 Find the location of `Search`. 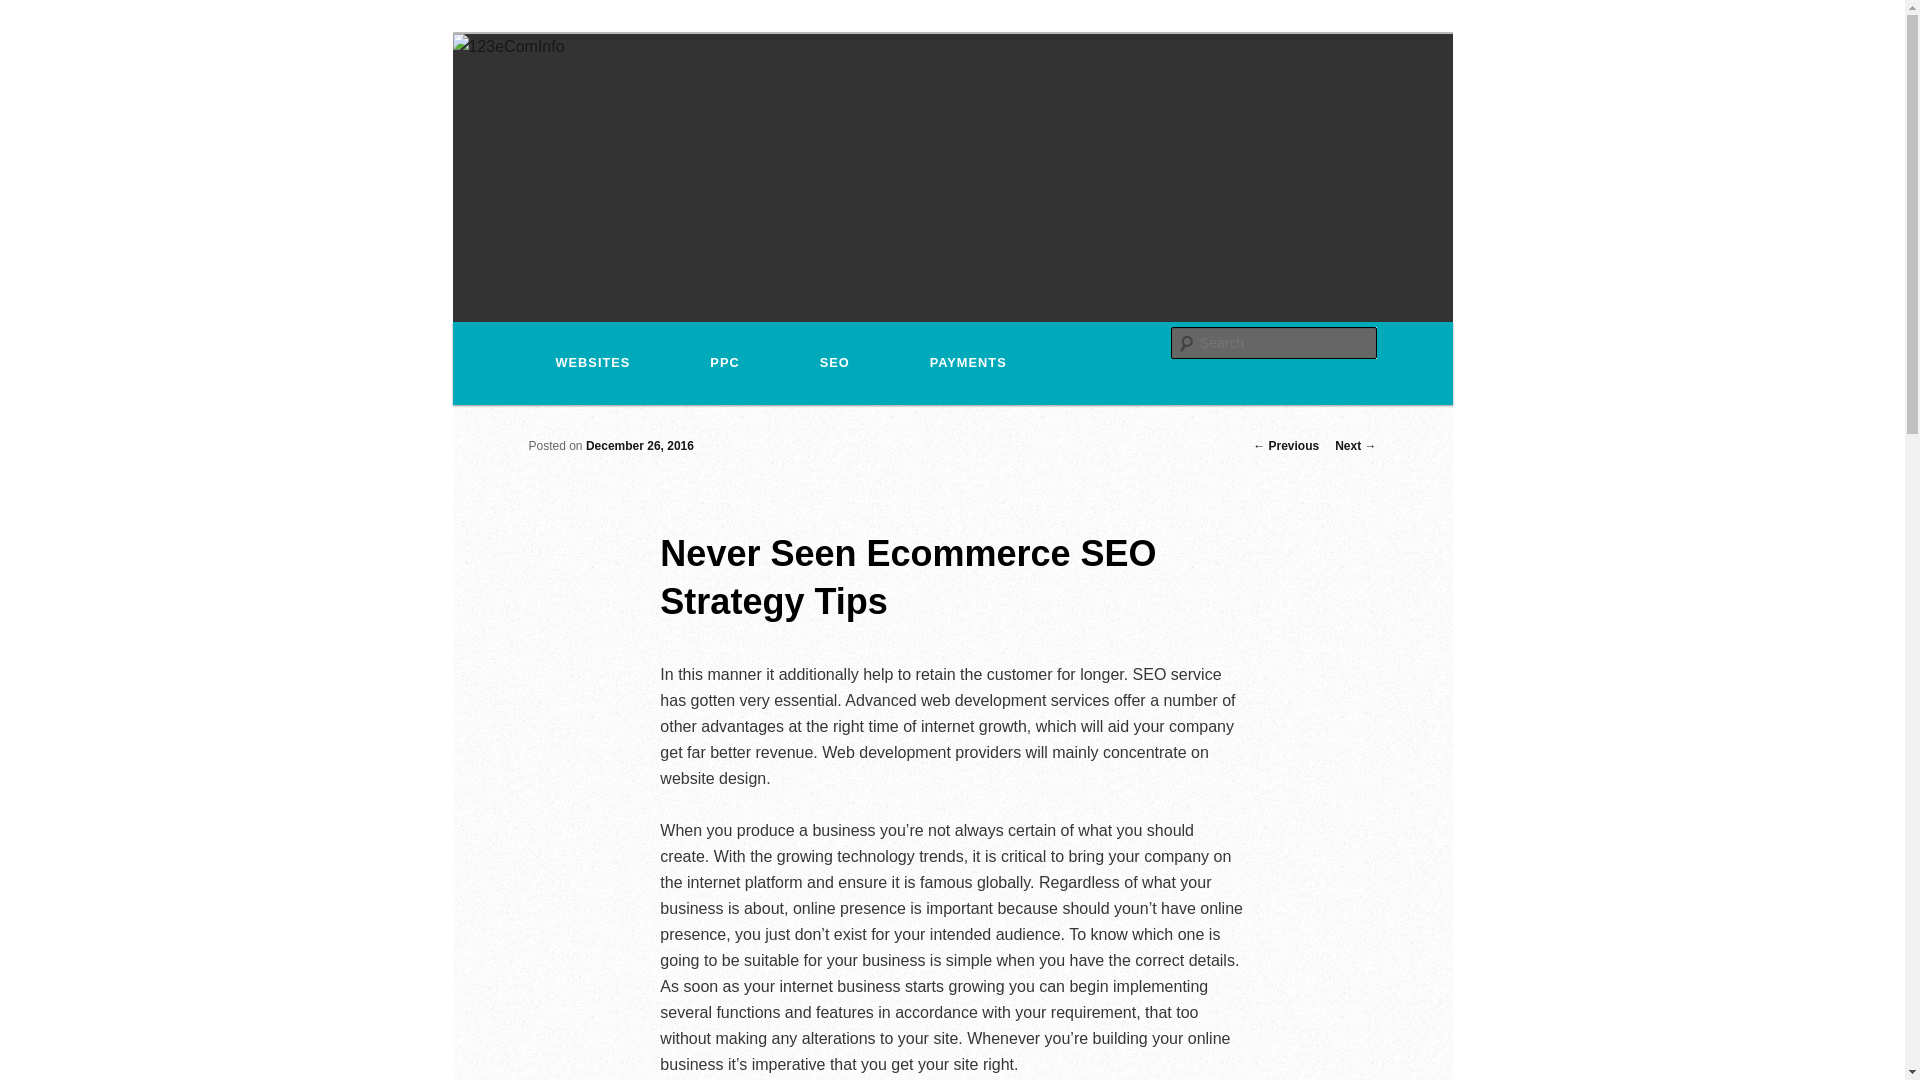

Search is located at coordinates (32, 12).